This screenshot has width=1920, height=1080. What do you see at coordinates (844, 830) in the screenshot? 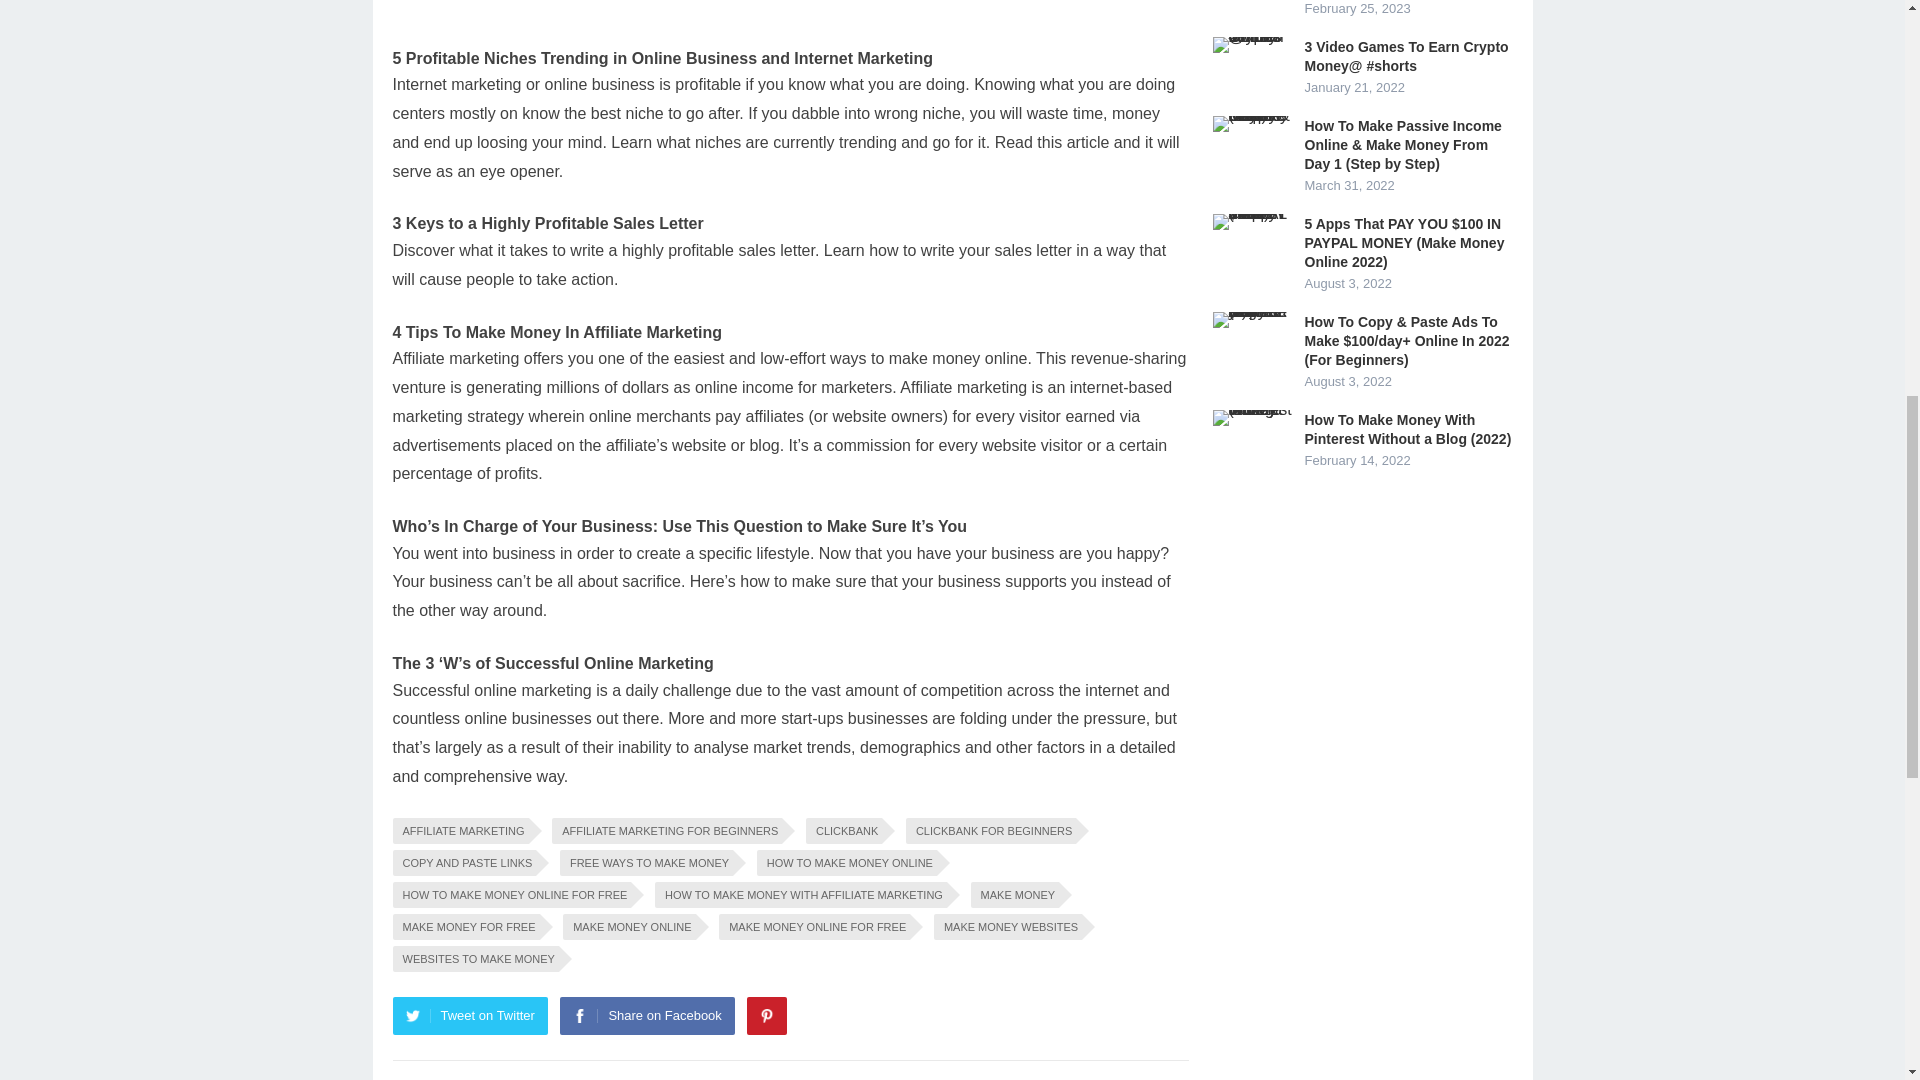
I see `CLICKBANK` at bounding box center [844, 830].